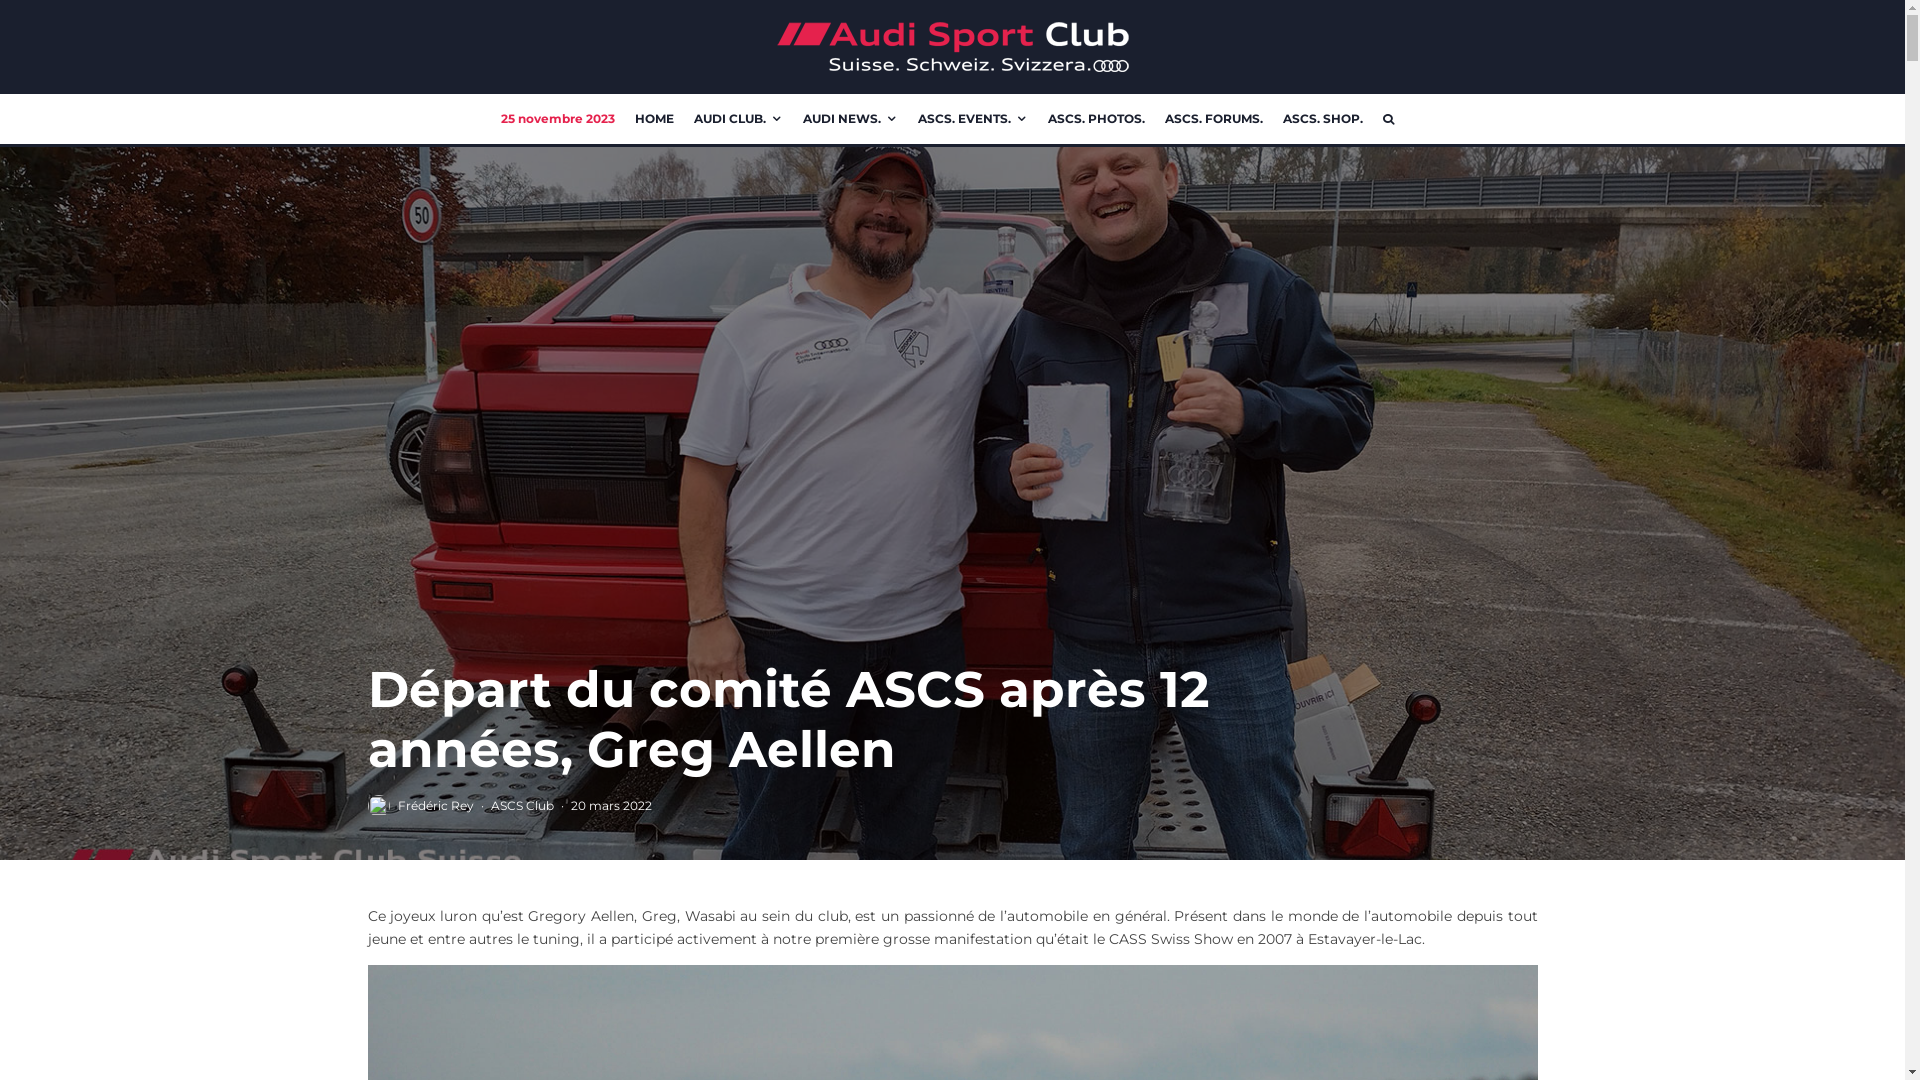 Image resolution: width=1920 pixels, height=1080 pixels. Describe the element at coordinates (654, 119) in the screenshot. I see `HOME` at that location.